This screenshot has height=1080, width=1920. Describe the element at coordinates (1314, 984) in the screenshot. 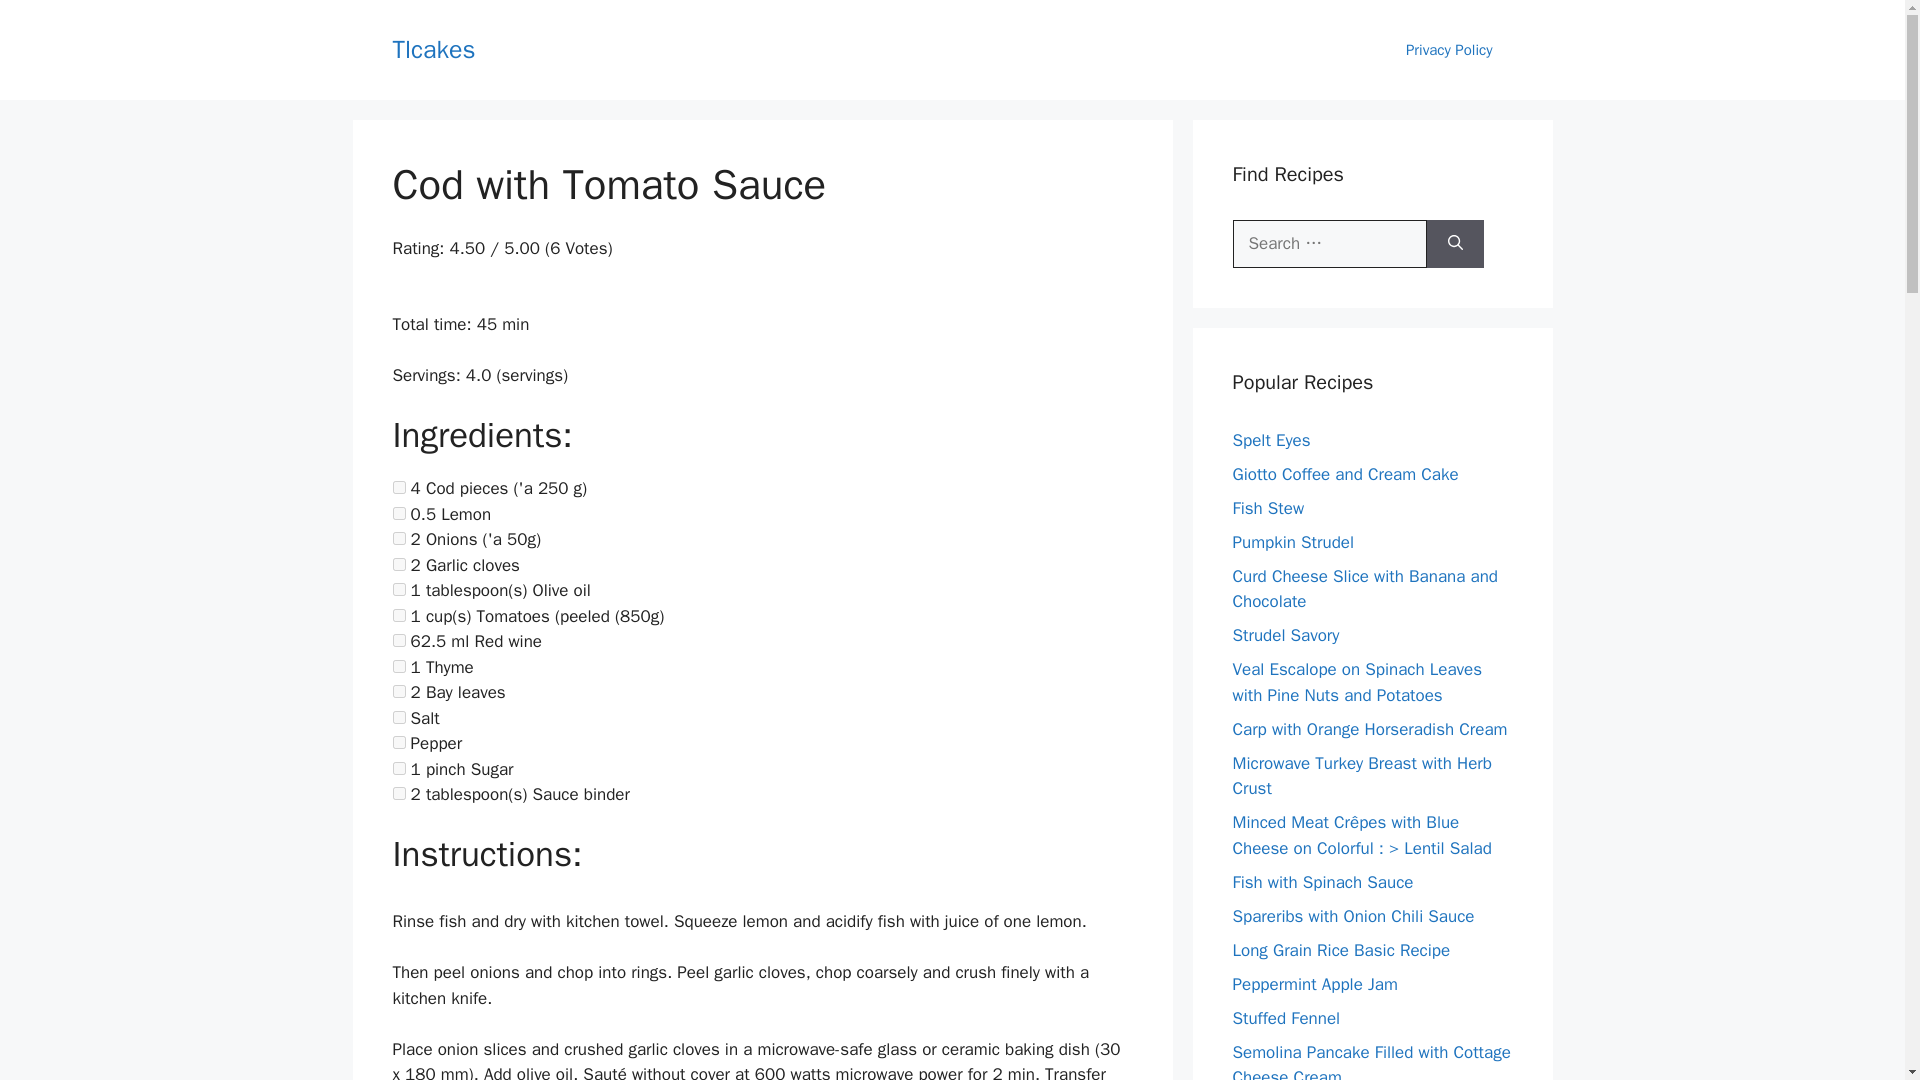

I see `Peppermint Apple Jam` at that location.